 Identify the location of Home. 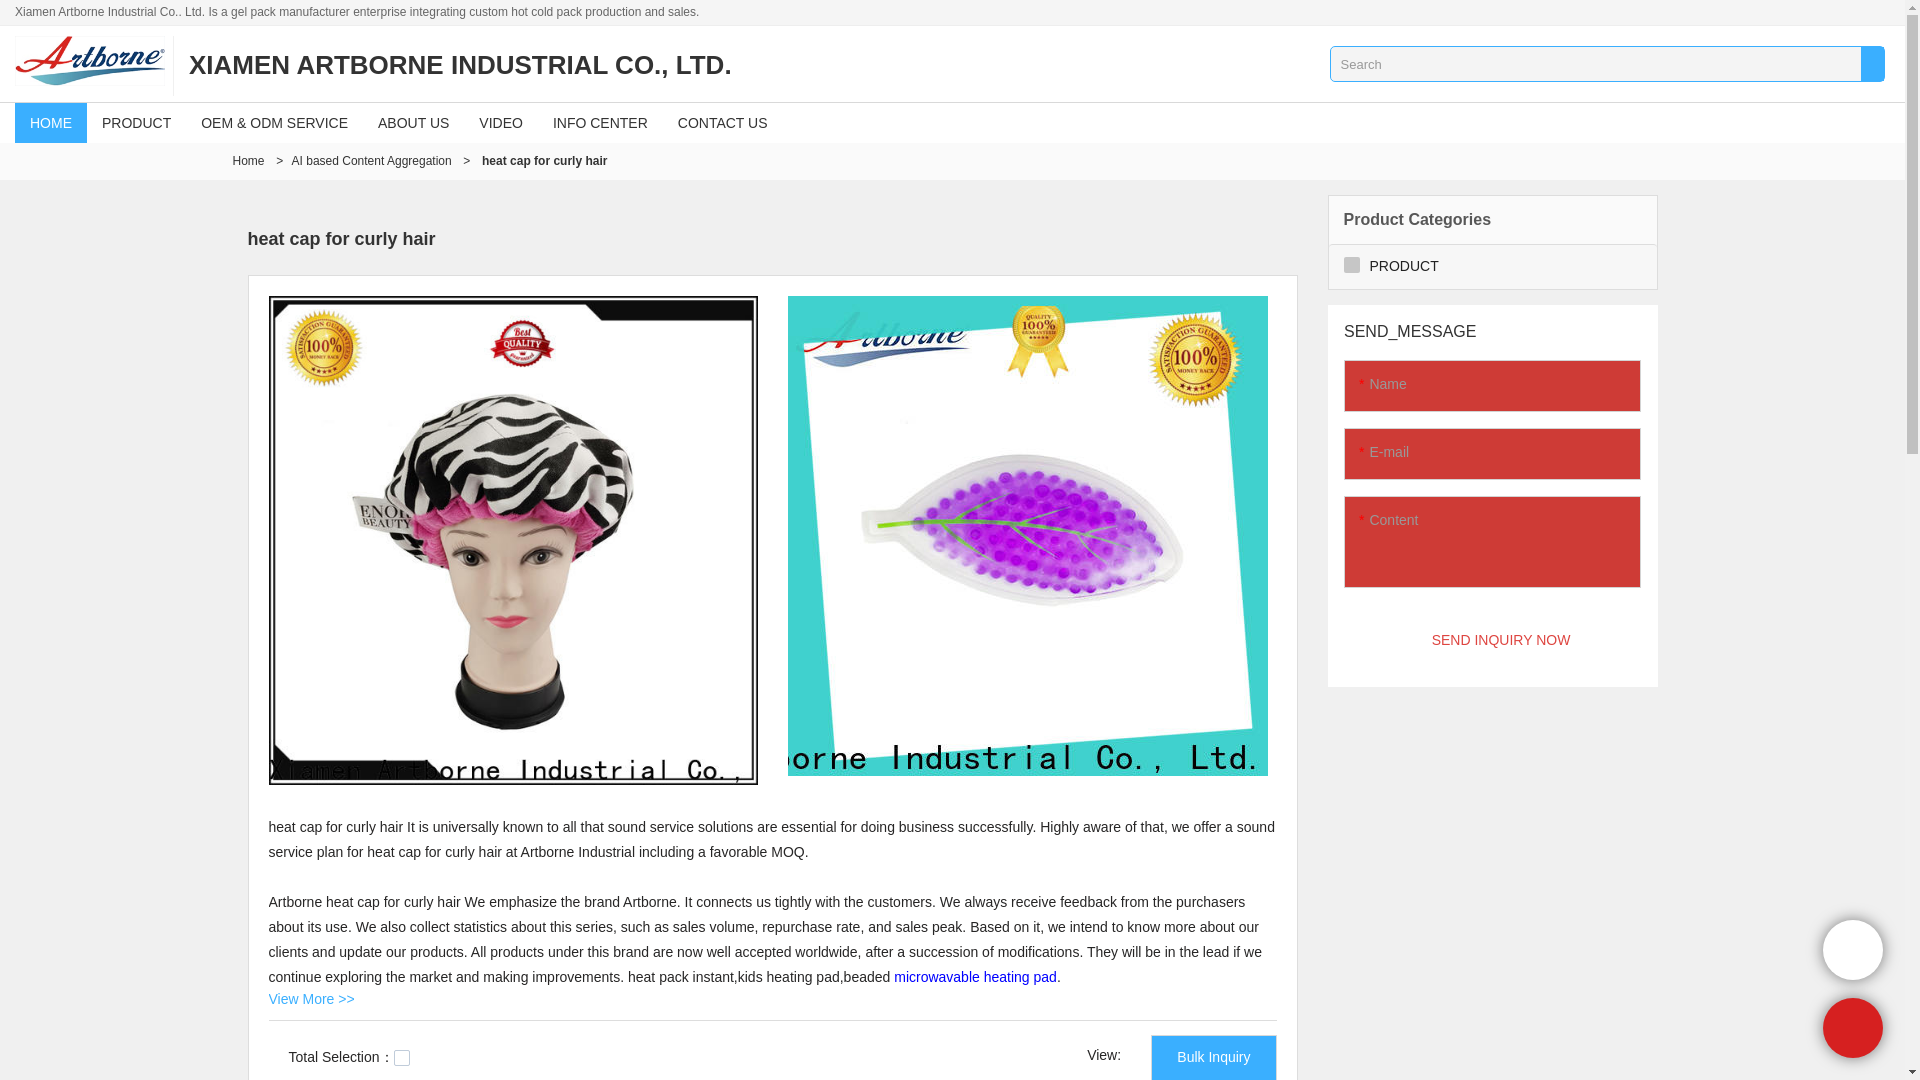
(248, 161).